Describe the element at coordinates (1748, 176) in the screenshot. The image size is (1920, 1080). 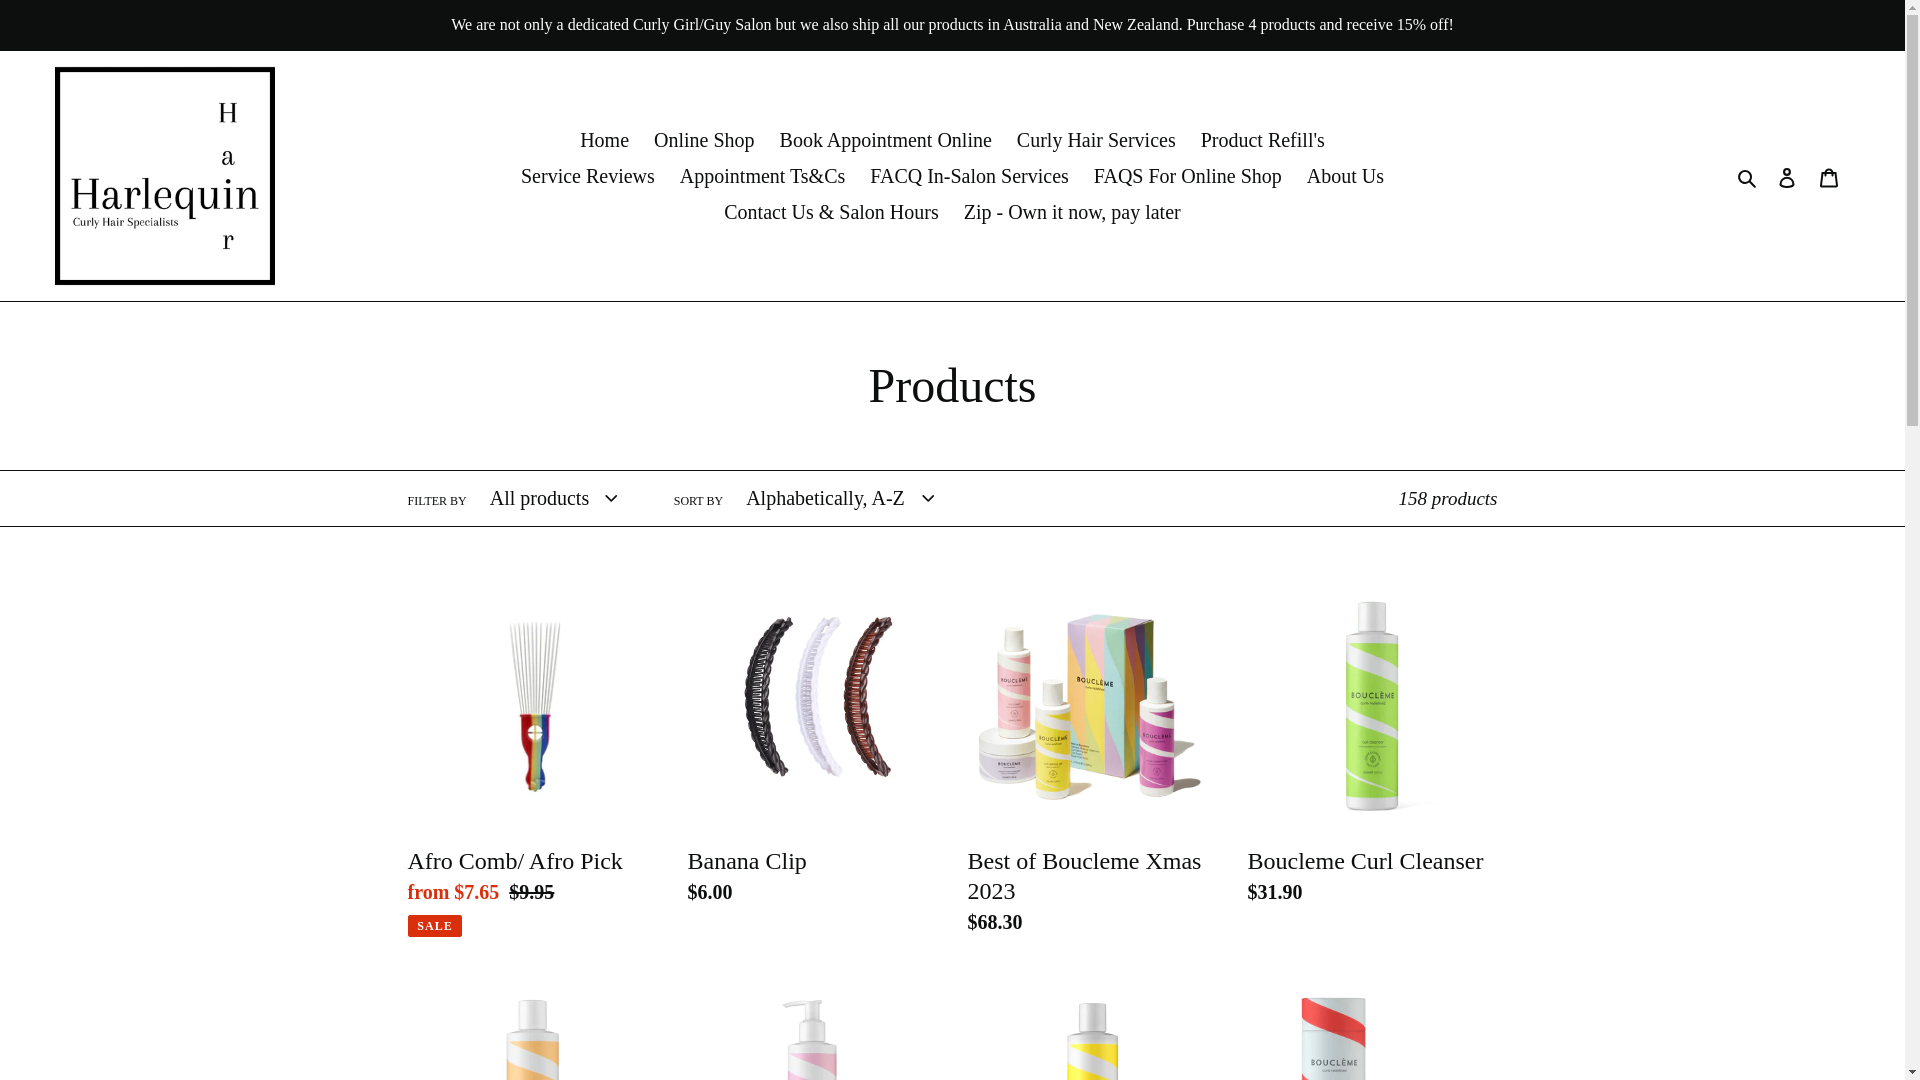
I see `Search` at that location.